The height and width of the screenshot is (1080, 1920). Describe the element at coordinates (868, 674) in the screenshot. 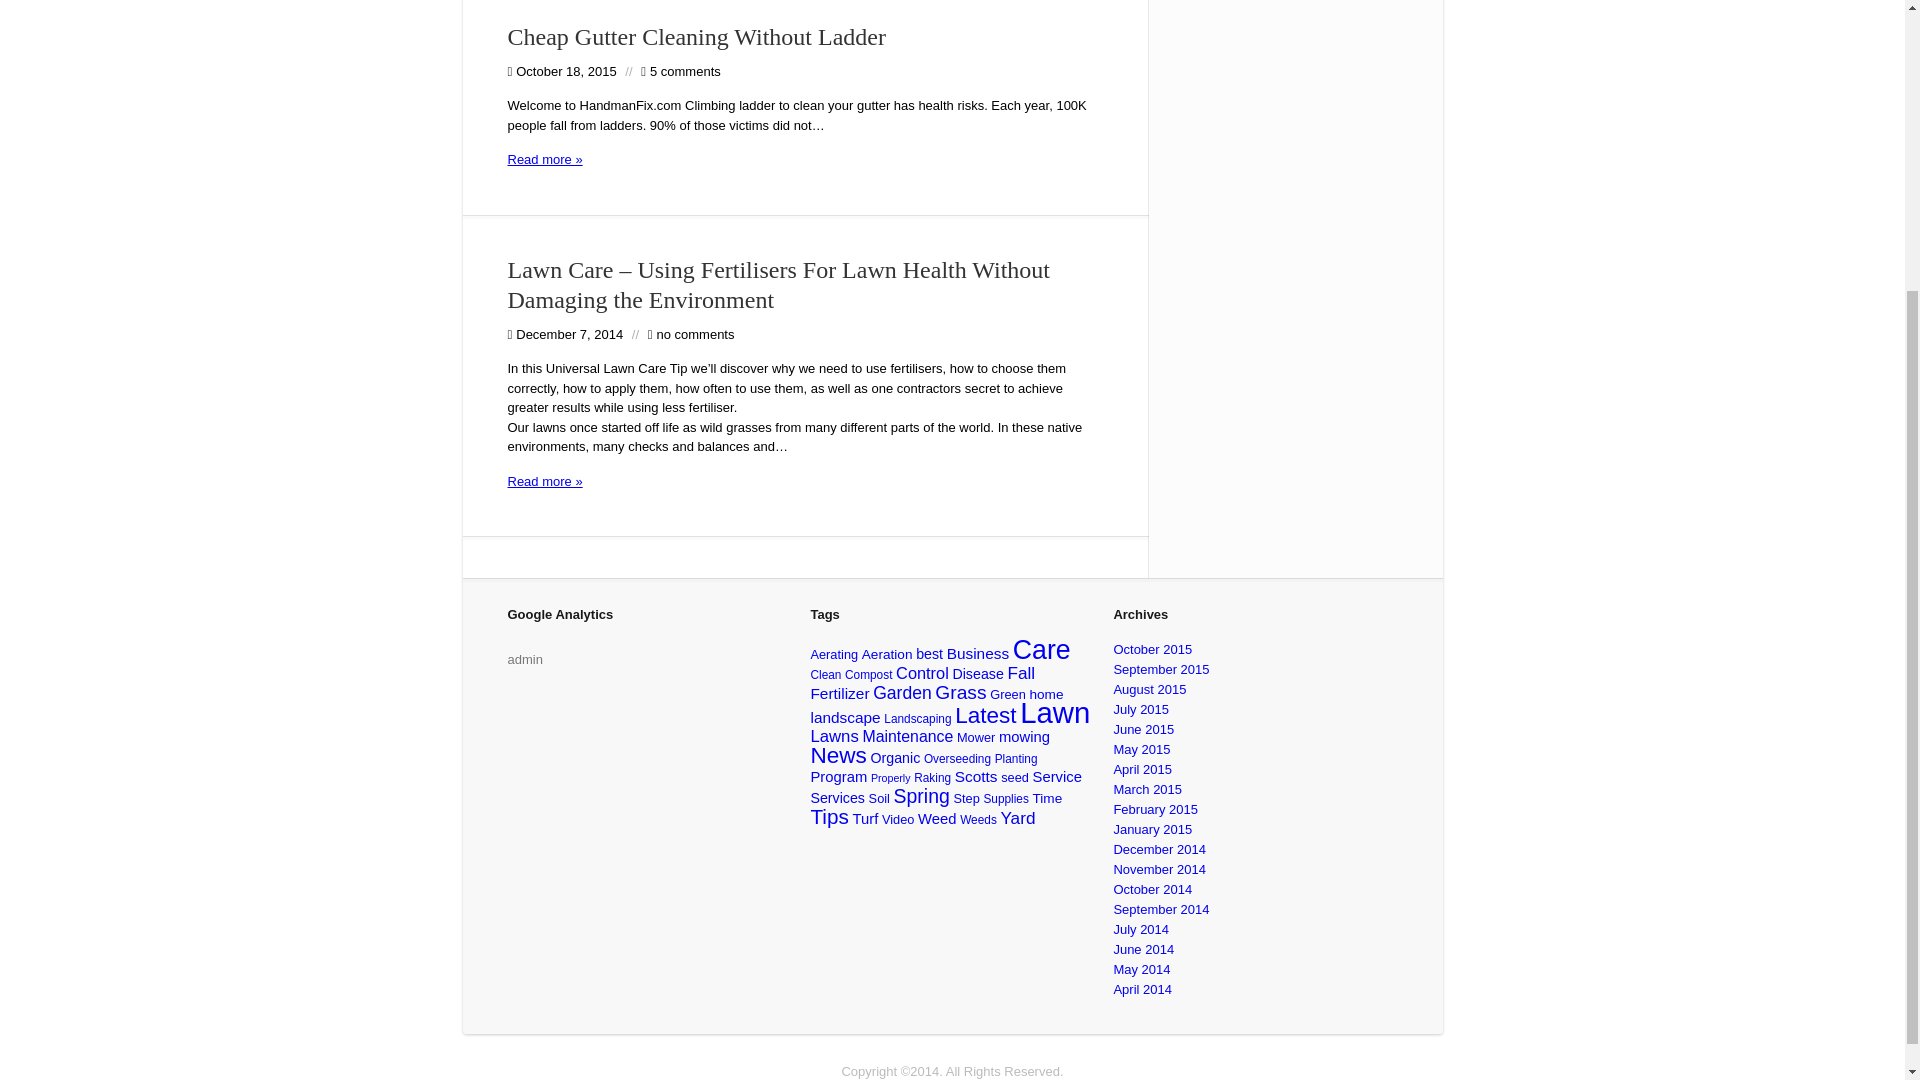

I see `4 topics` at that location.